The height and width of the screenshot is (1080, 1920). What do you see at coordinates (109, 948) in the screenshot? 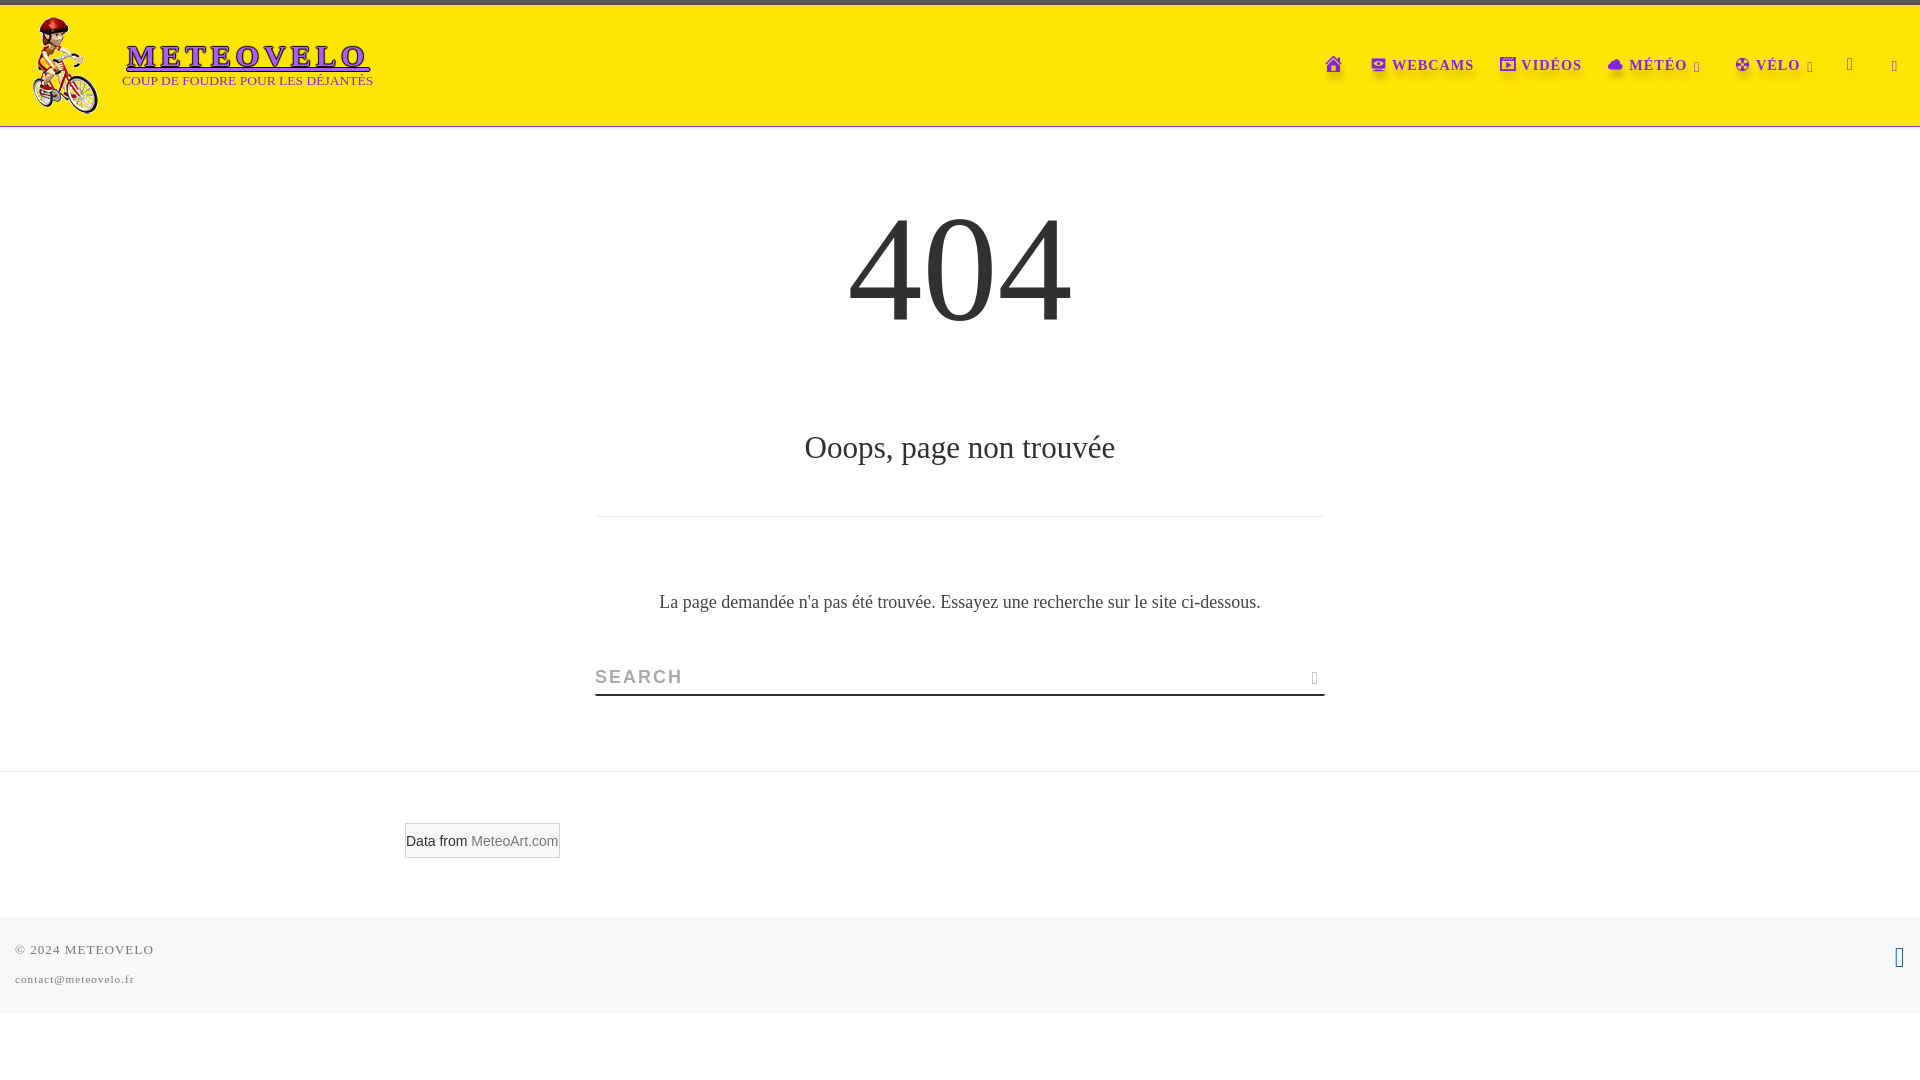
I see `METEOVELO` at bounding box center [109, 948].